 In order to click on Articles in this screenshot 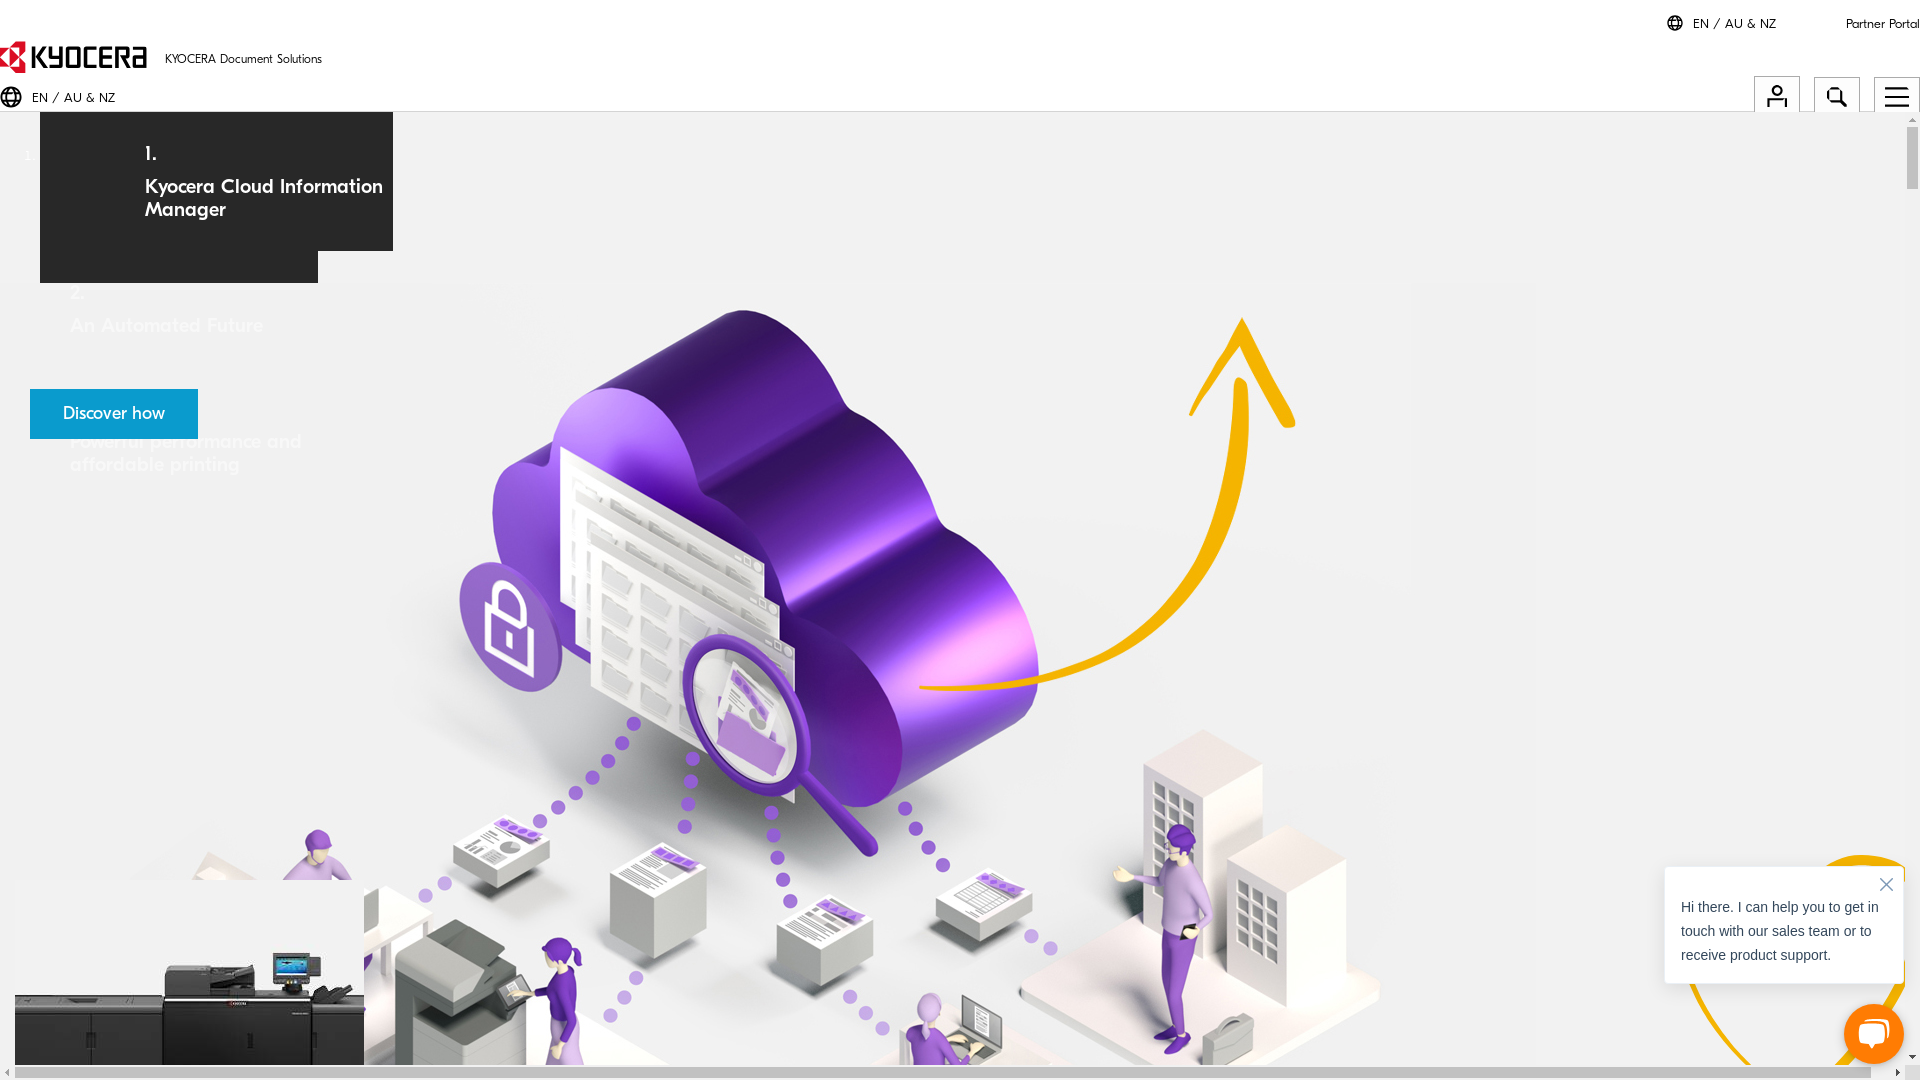, I will do `click(96, 876)`.